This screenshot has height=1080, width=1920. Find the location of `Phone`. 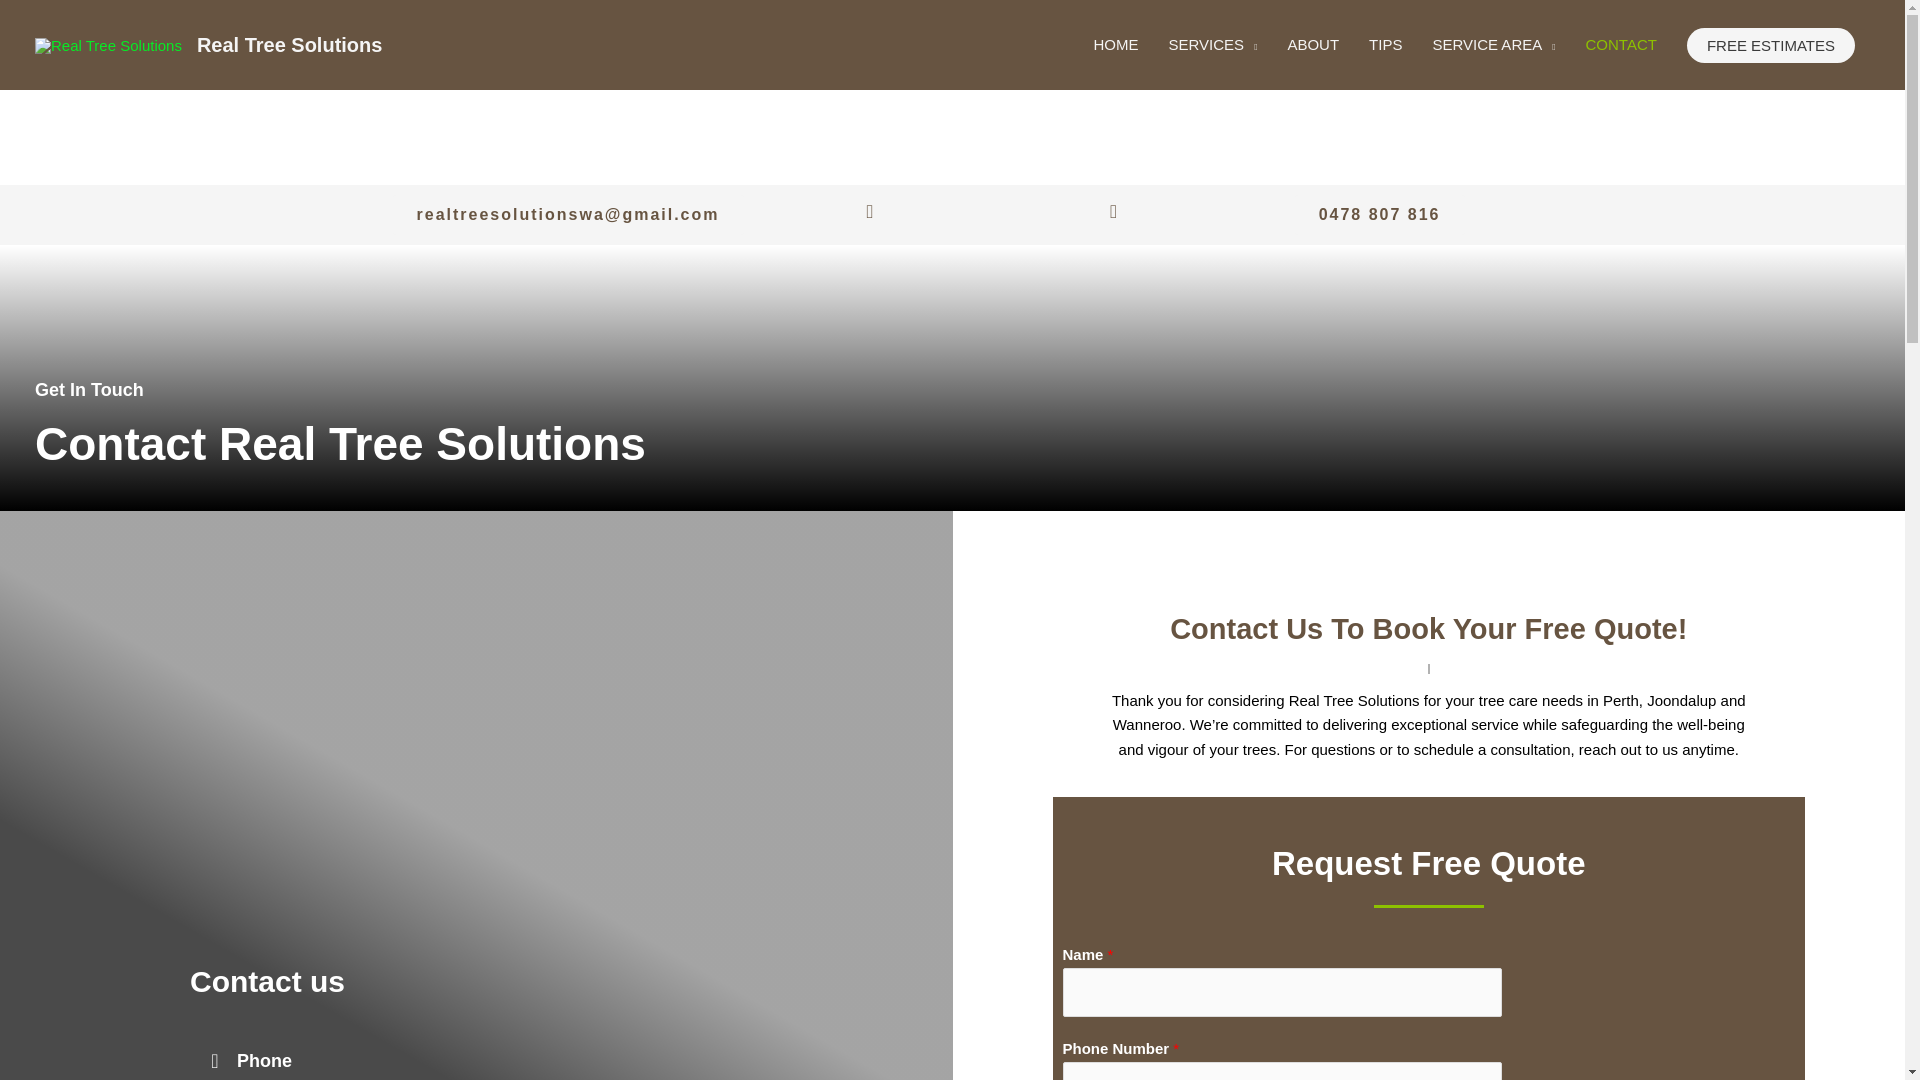

Phone is located at coordinates (264, 1060).